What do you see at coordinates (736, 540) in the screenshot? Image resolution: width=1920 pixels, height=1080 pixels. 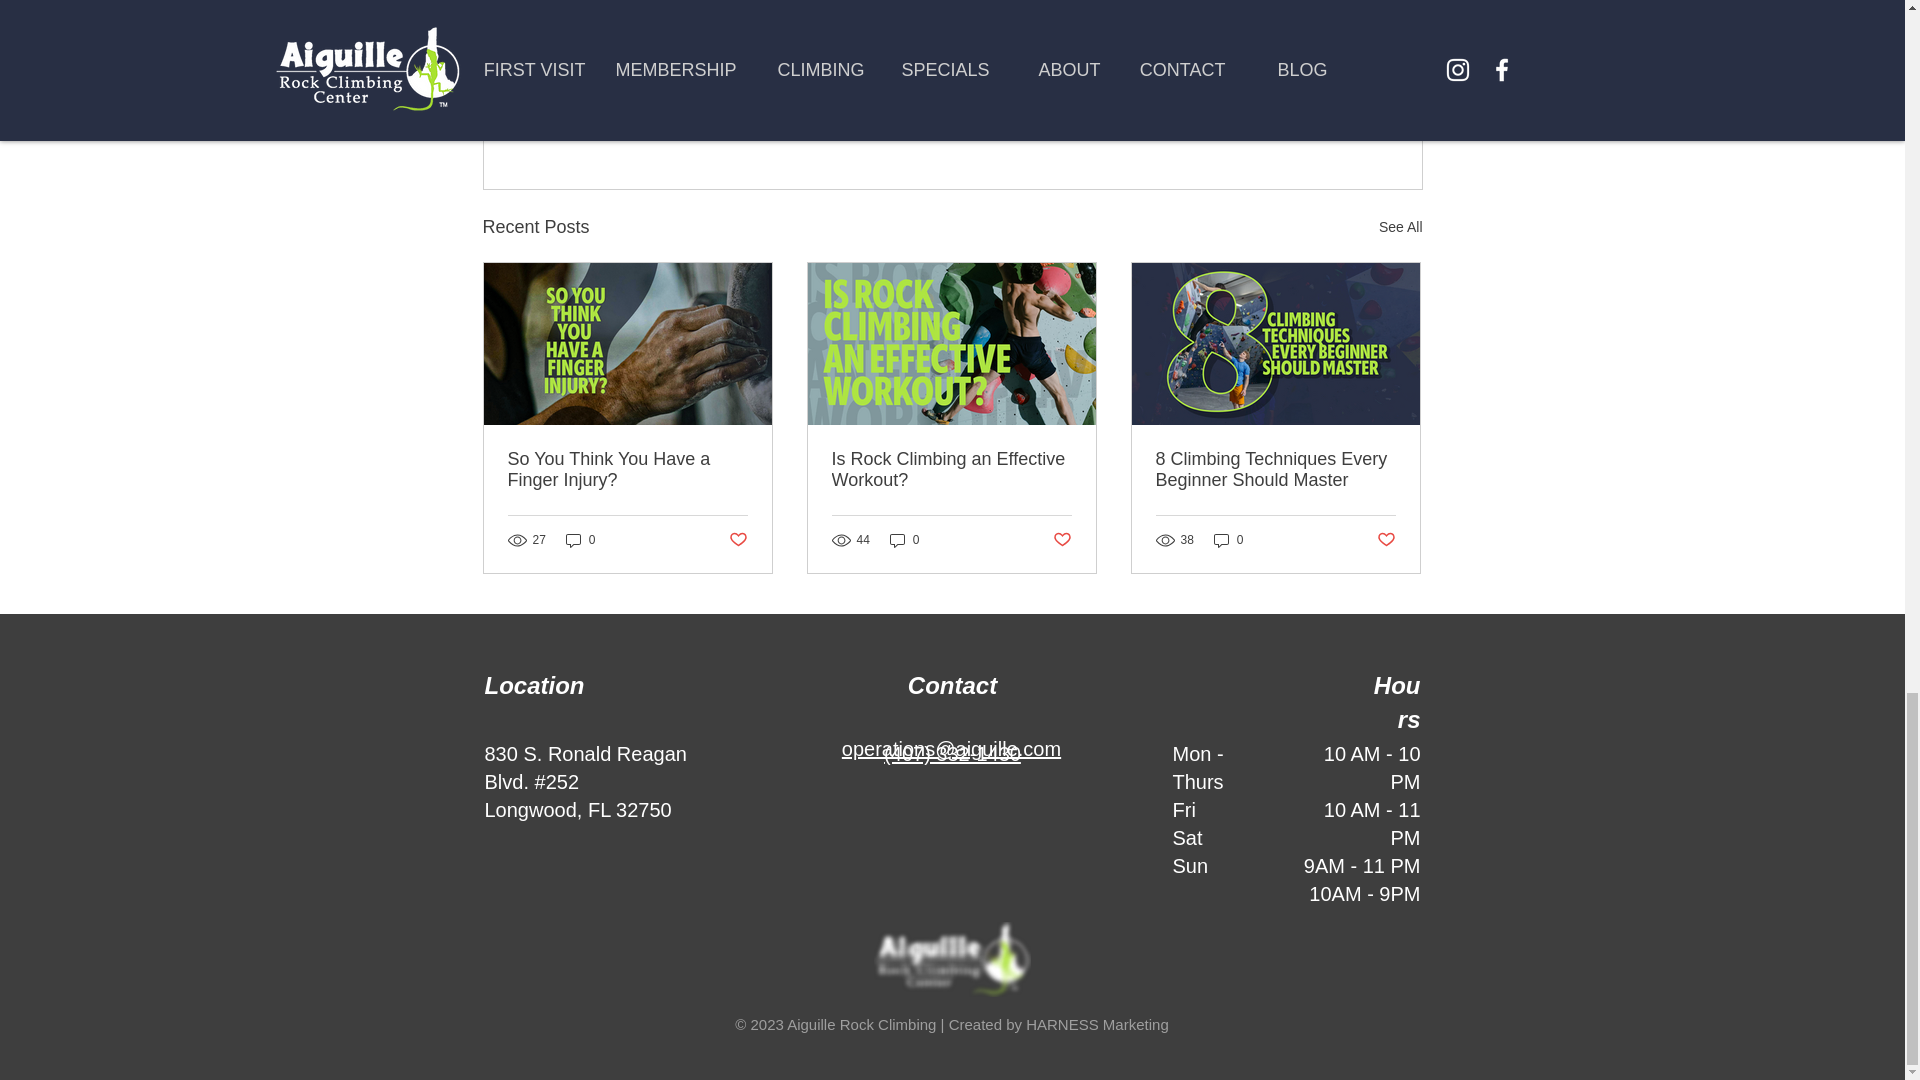 I see `Post not marked as liked` at bounding box center [736, 540].